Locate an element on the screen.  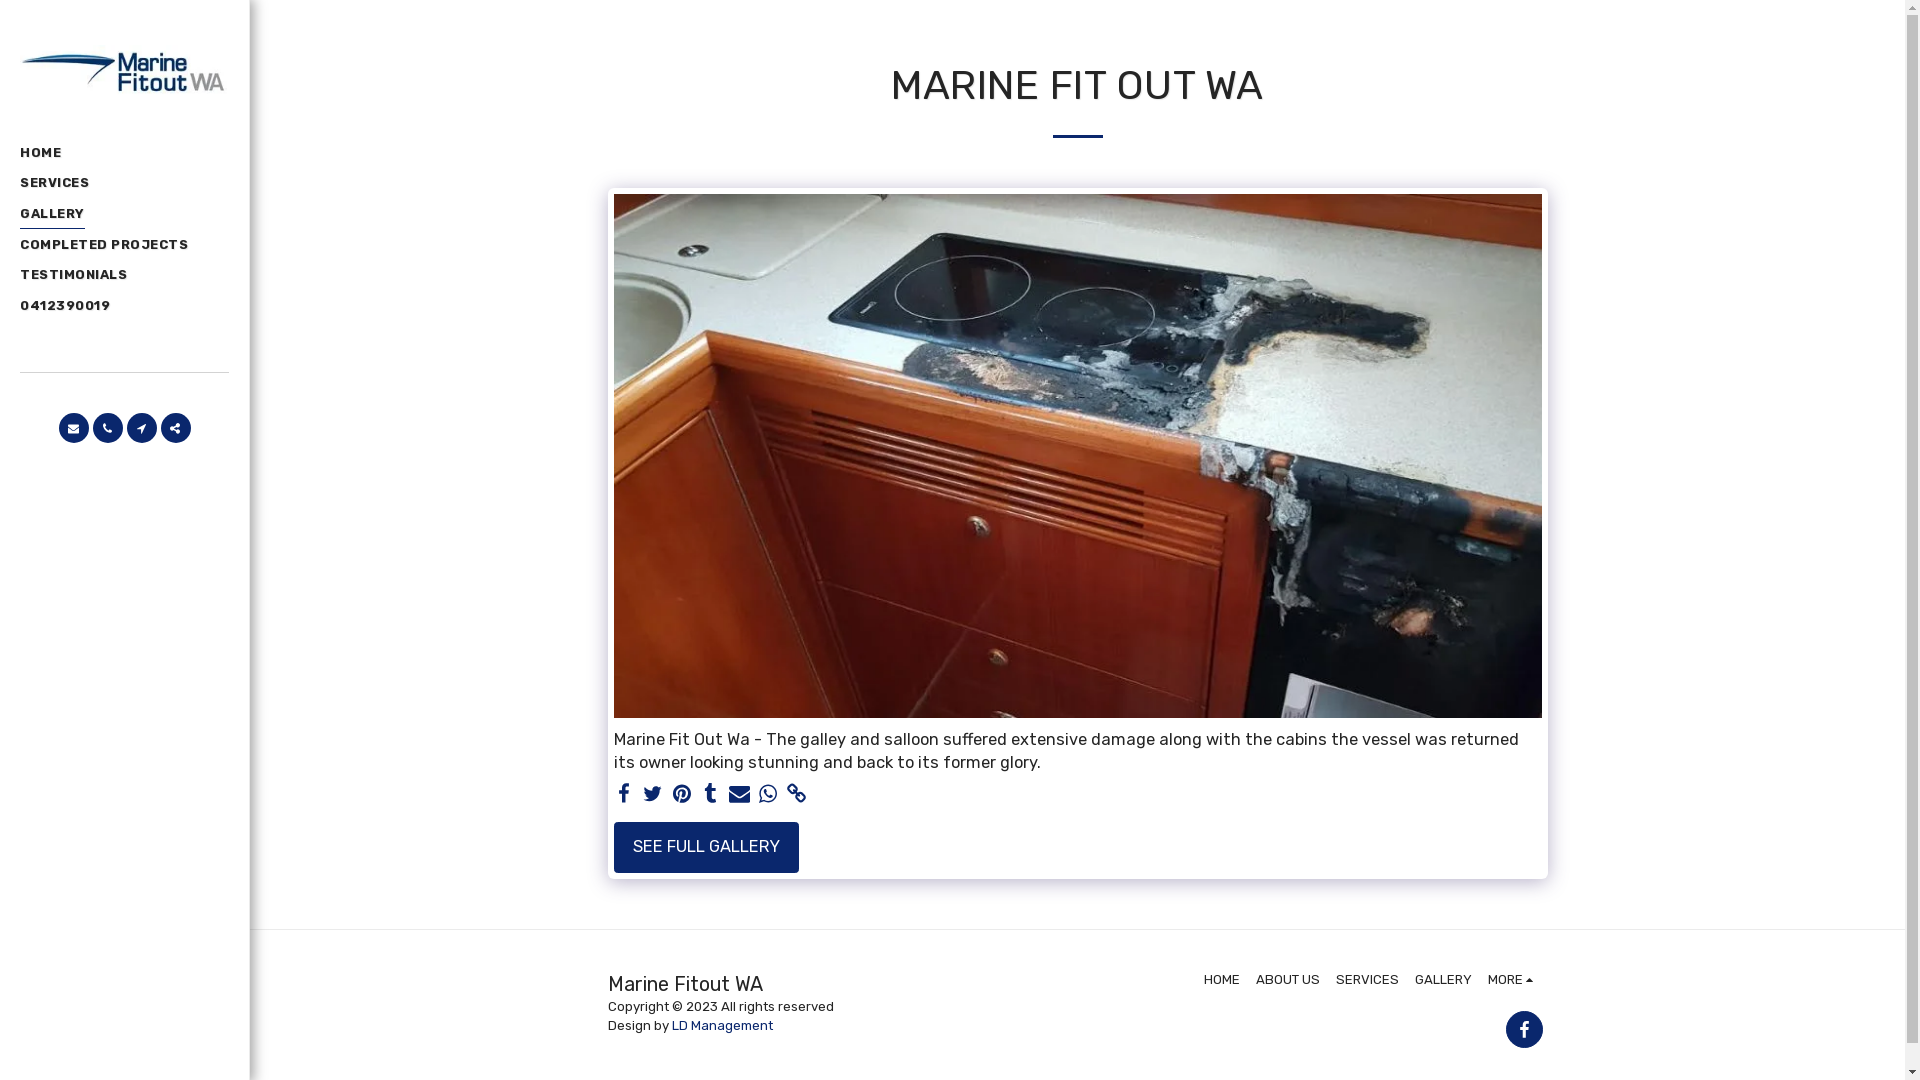
SERVICES is located at coordinates (54, 184).